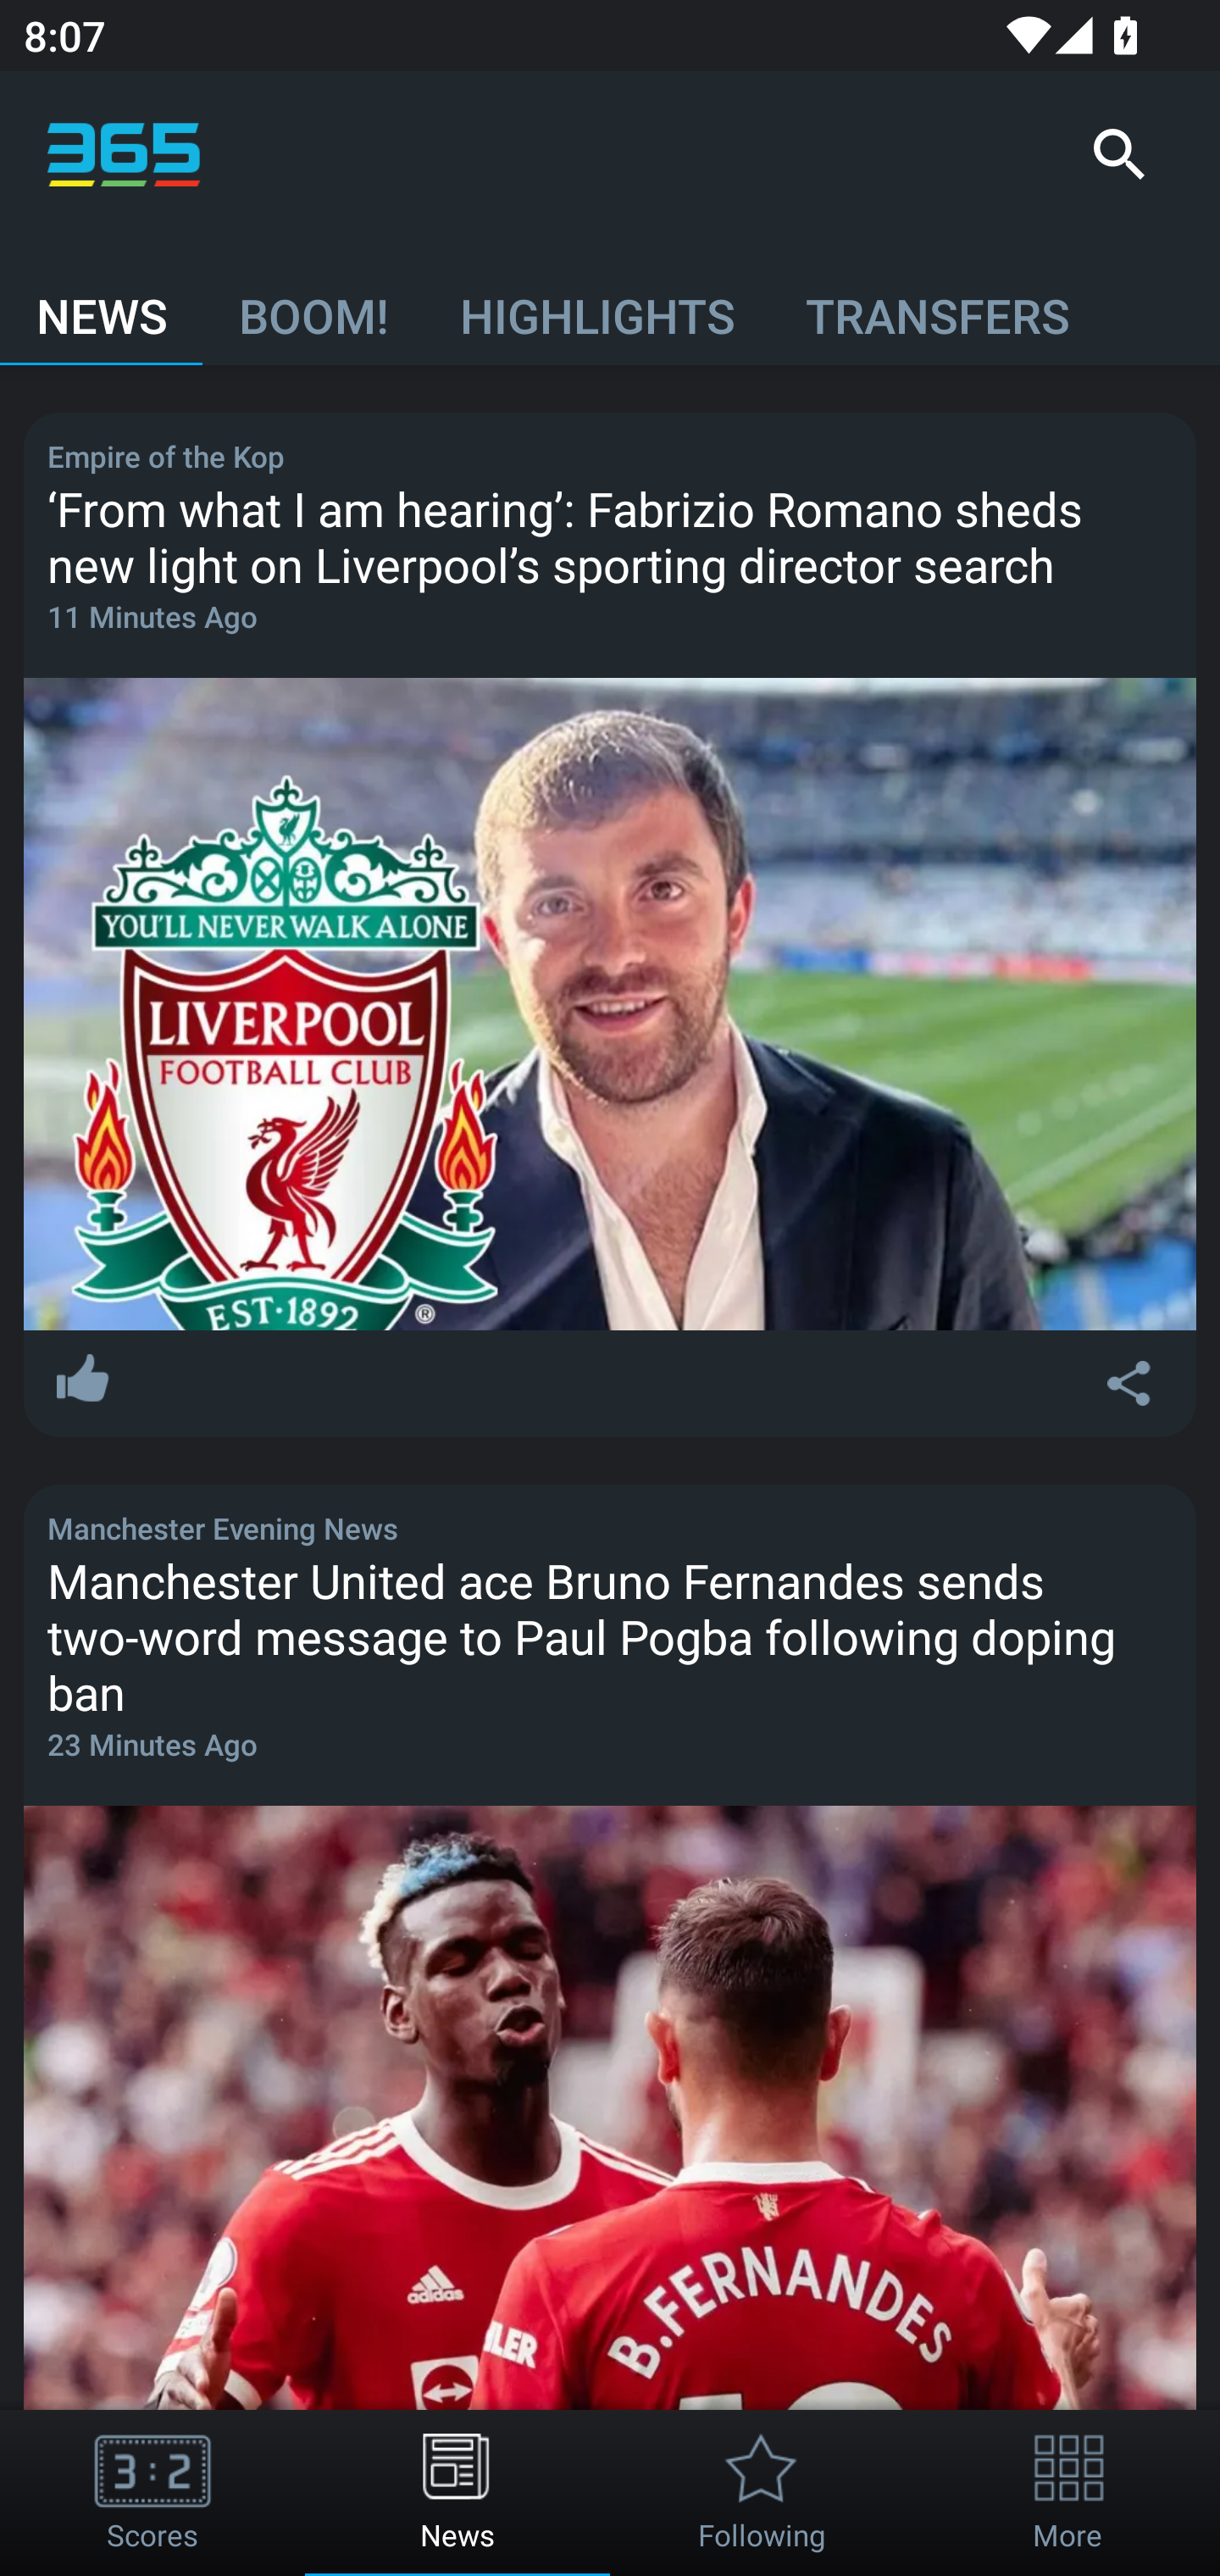  I want to click on Search, so click(1118, 154).